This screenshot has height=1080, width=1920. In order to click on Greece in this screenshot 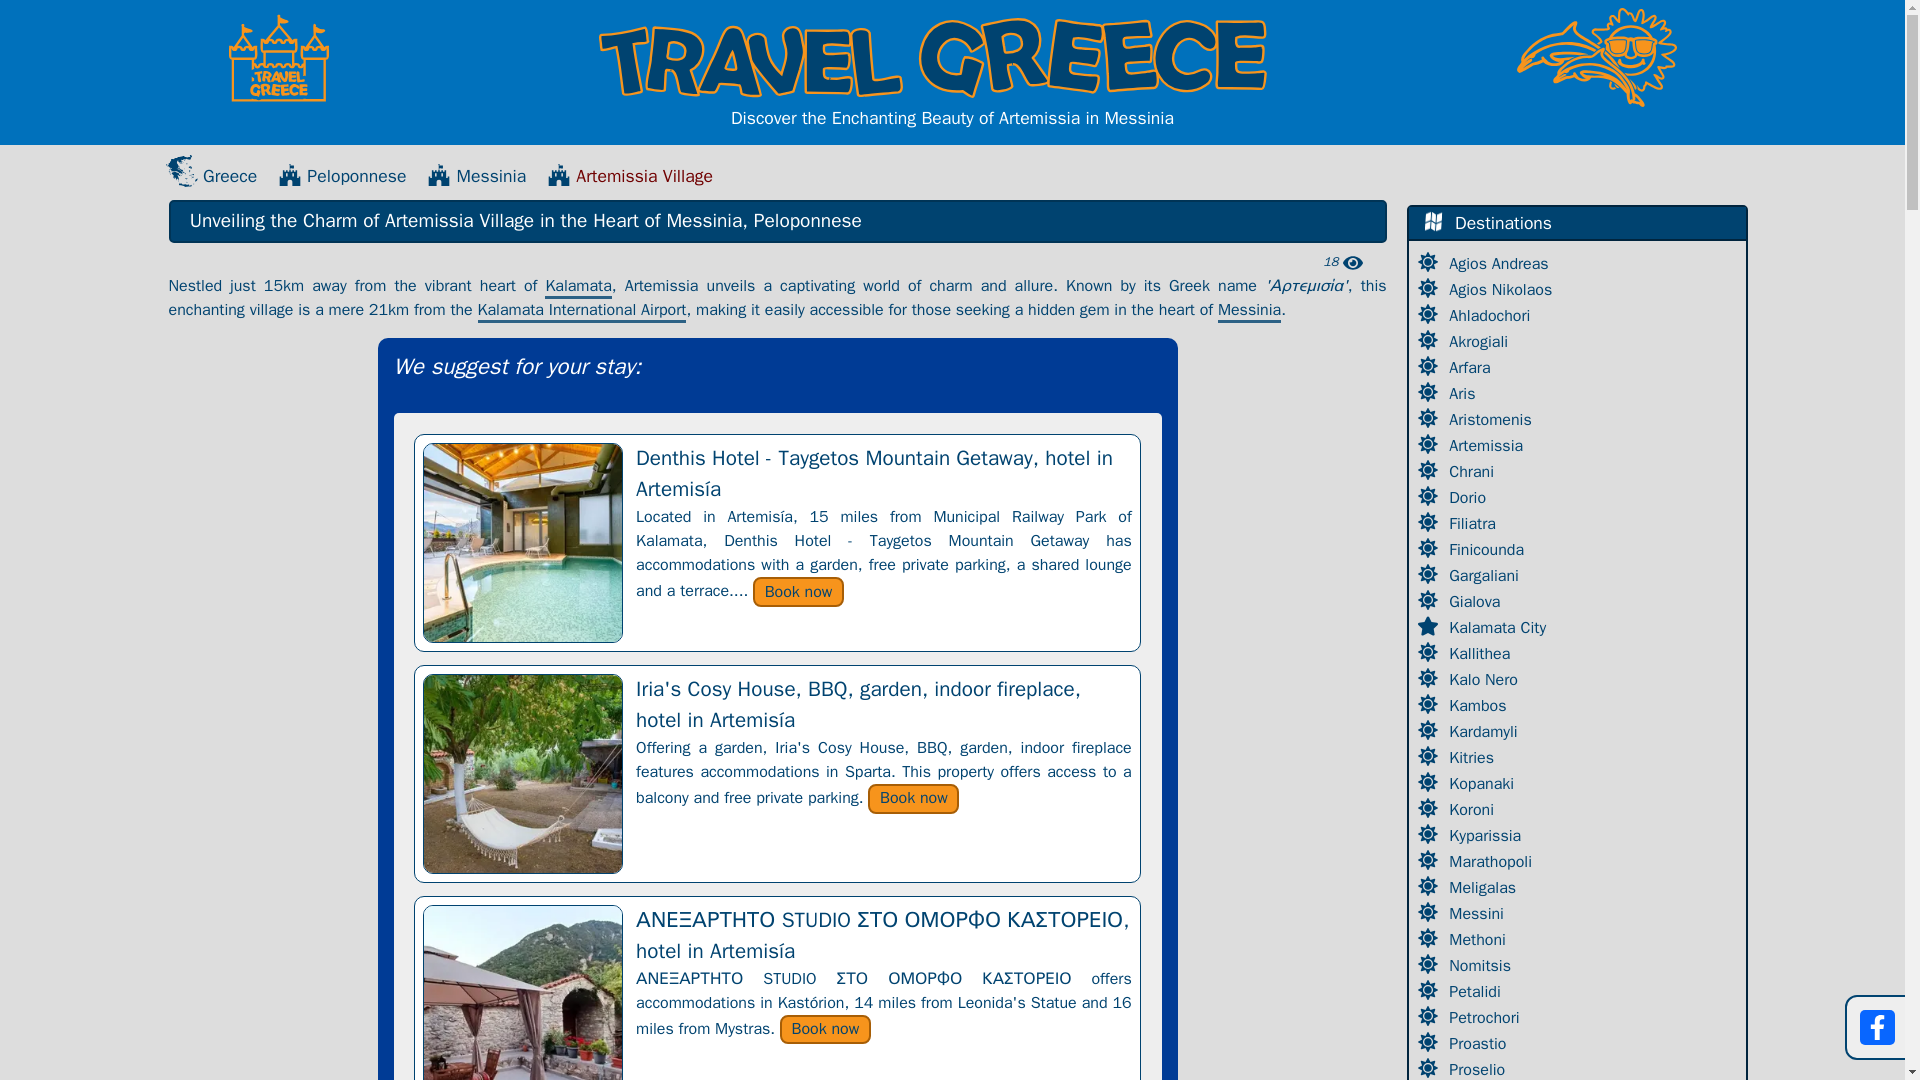, I will do `click(211, 176)`.